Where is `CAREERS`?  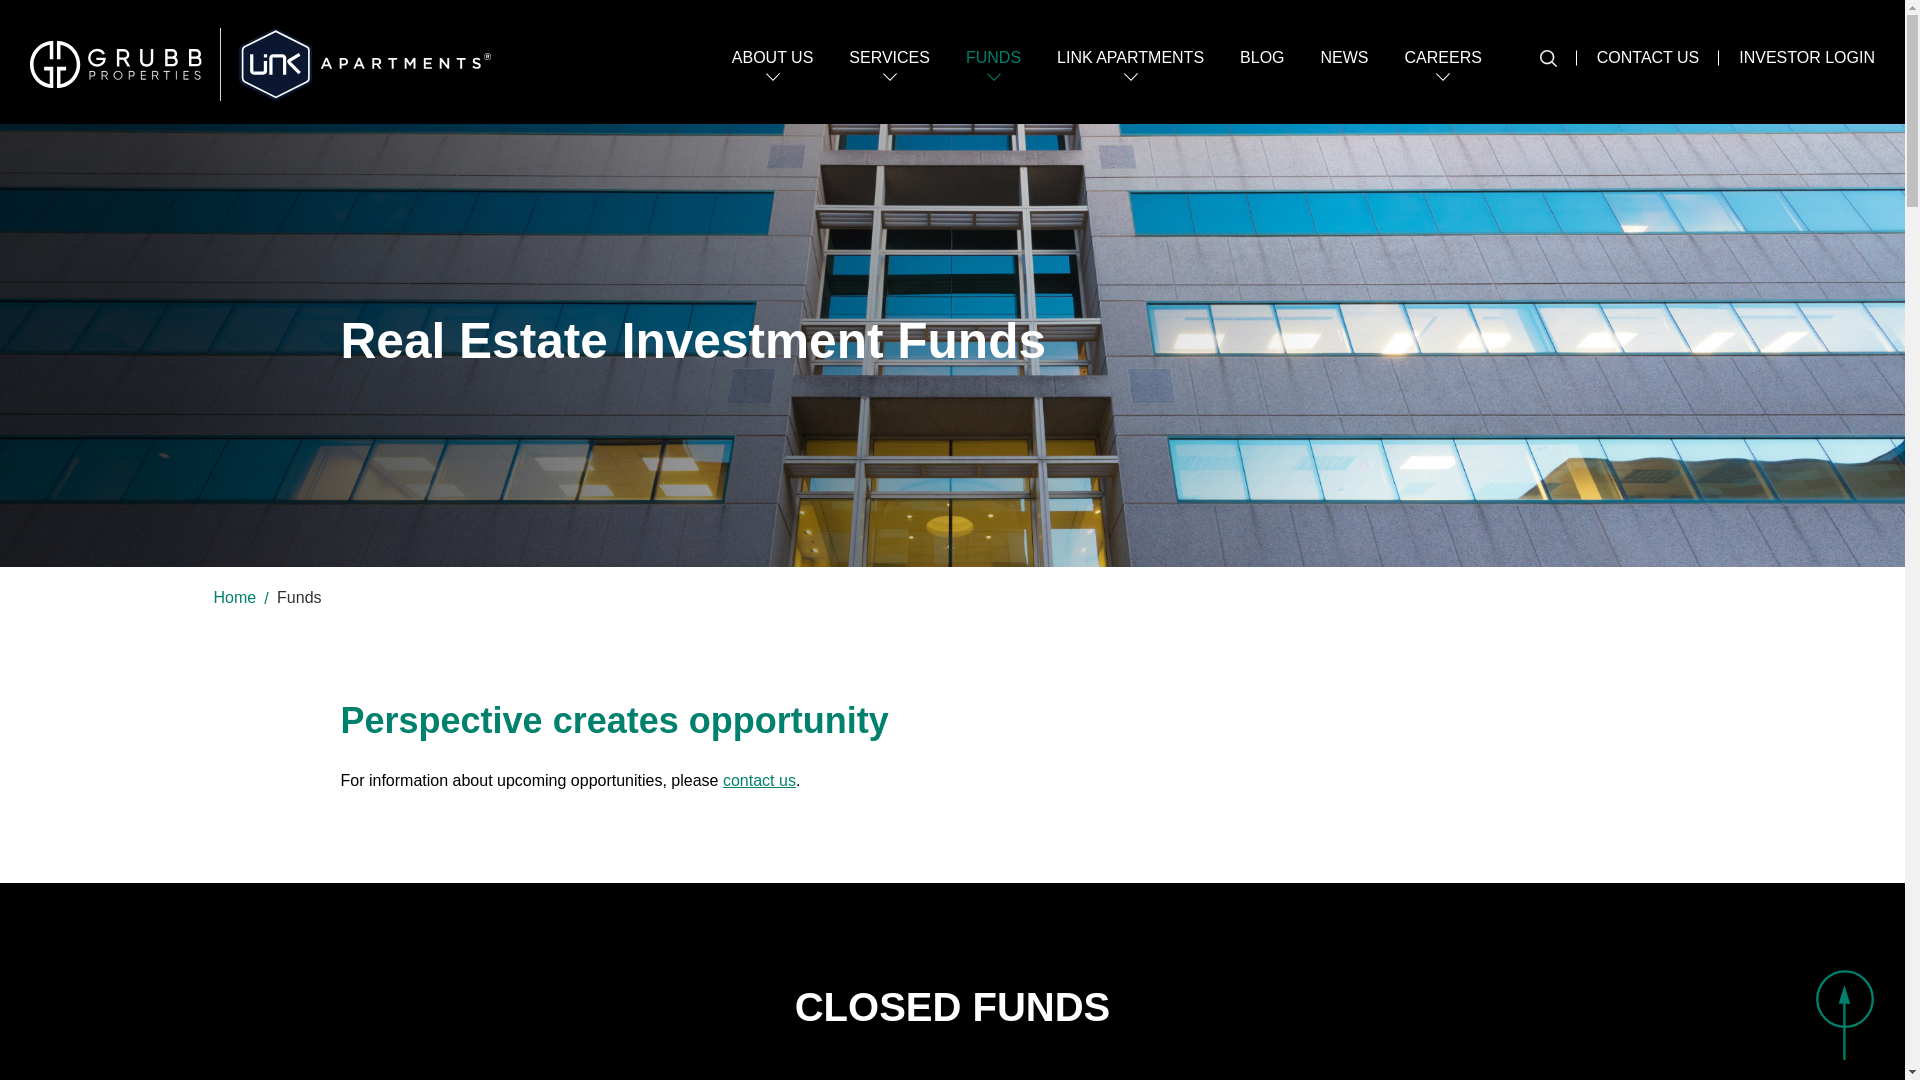 CAREERS is located at coordinates (1444, 72).